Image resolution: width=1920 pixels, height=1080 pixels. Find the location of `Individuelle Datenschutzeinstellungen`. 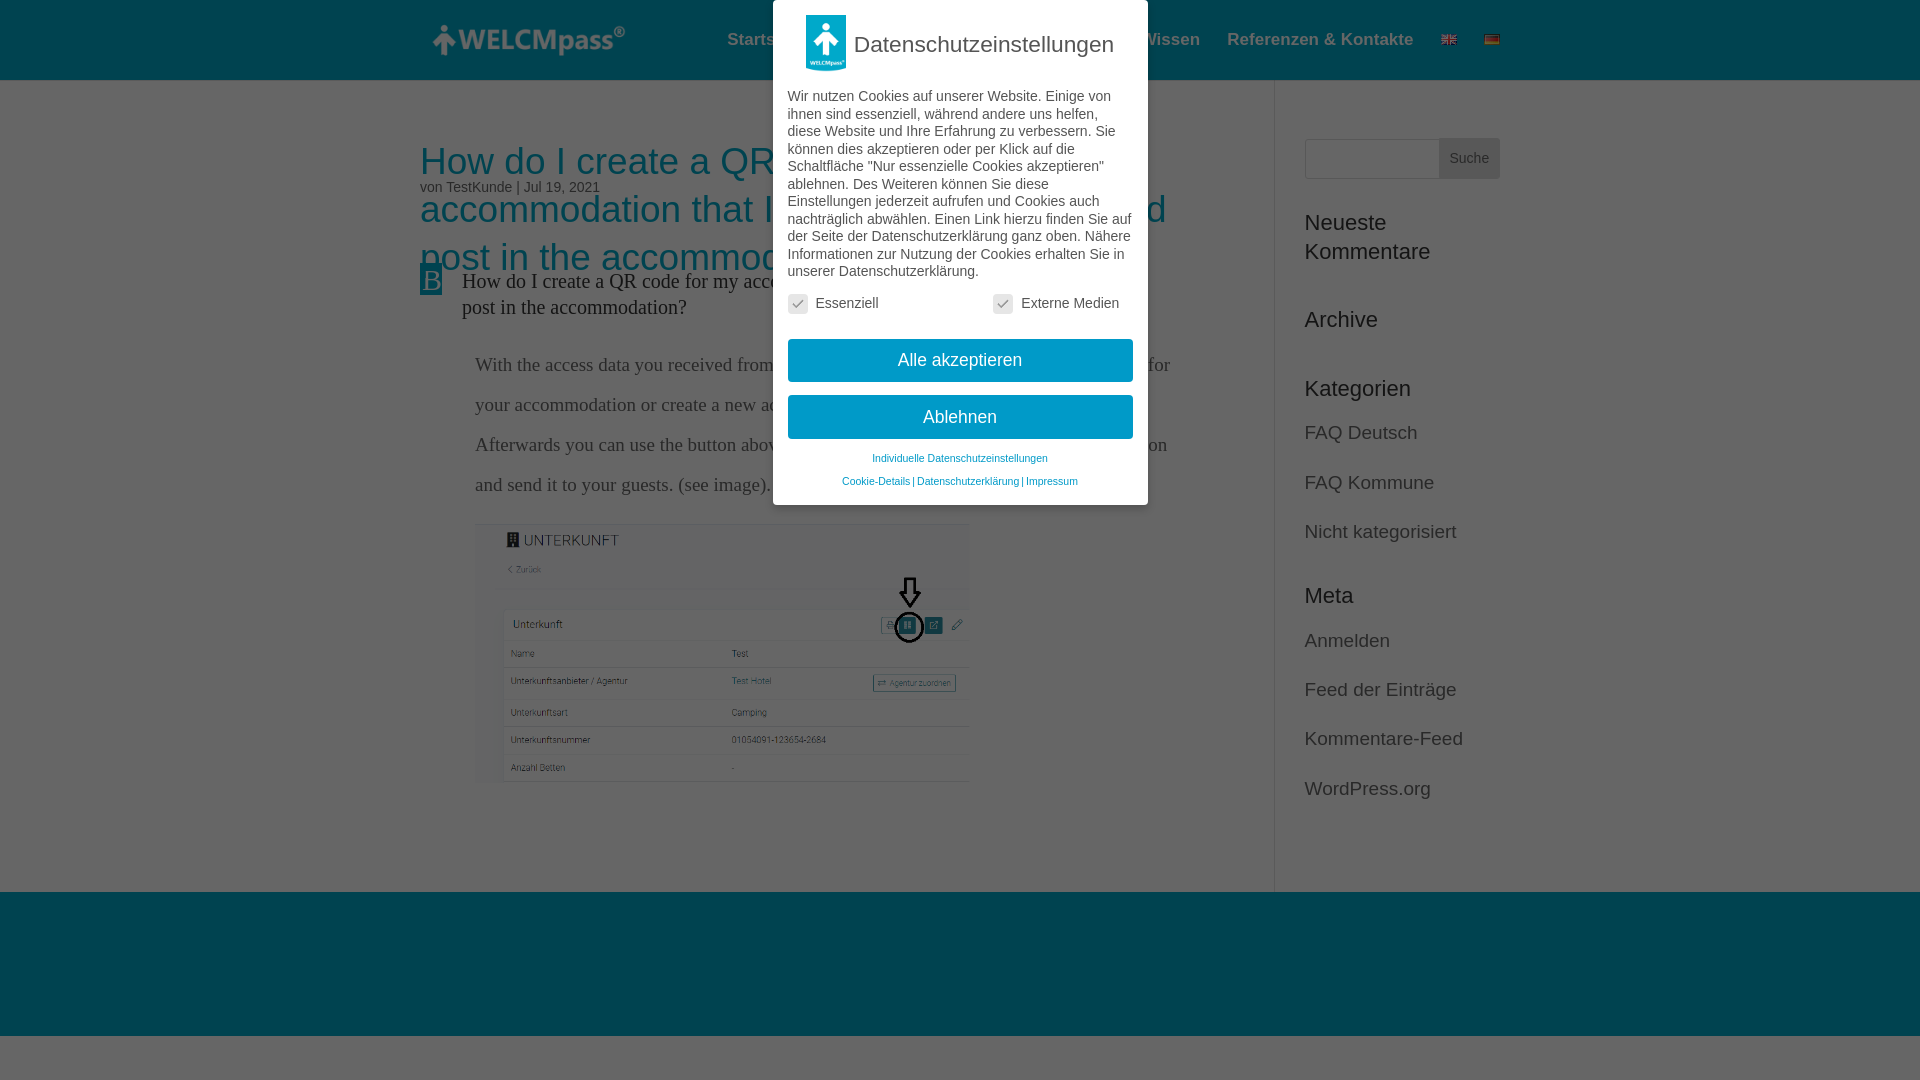

Individuelle Datenschutzeinstellungen is located at coordinates (960, 458).